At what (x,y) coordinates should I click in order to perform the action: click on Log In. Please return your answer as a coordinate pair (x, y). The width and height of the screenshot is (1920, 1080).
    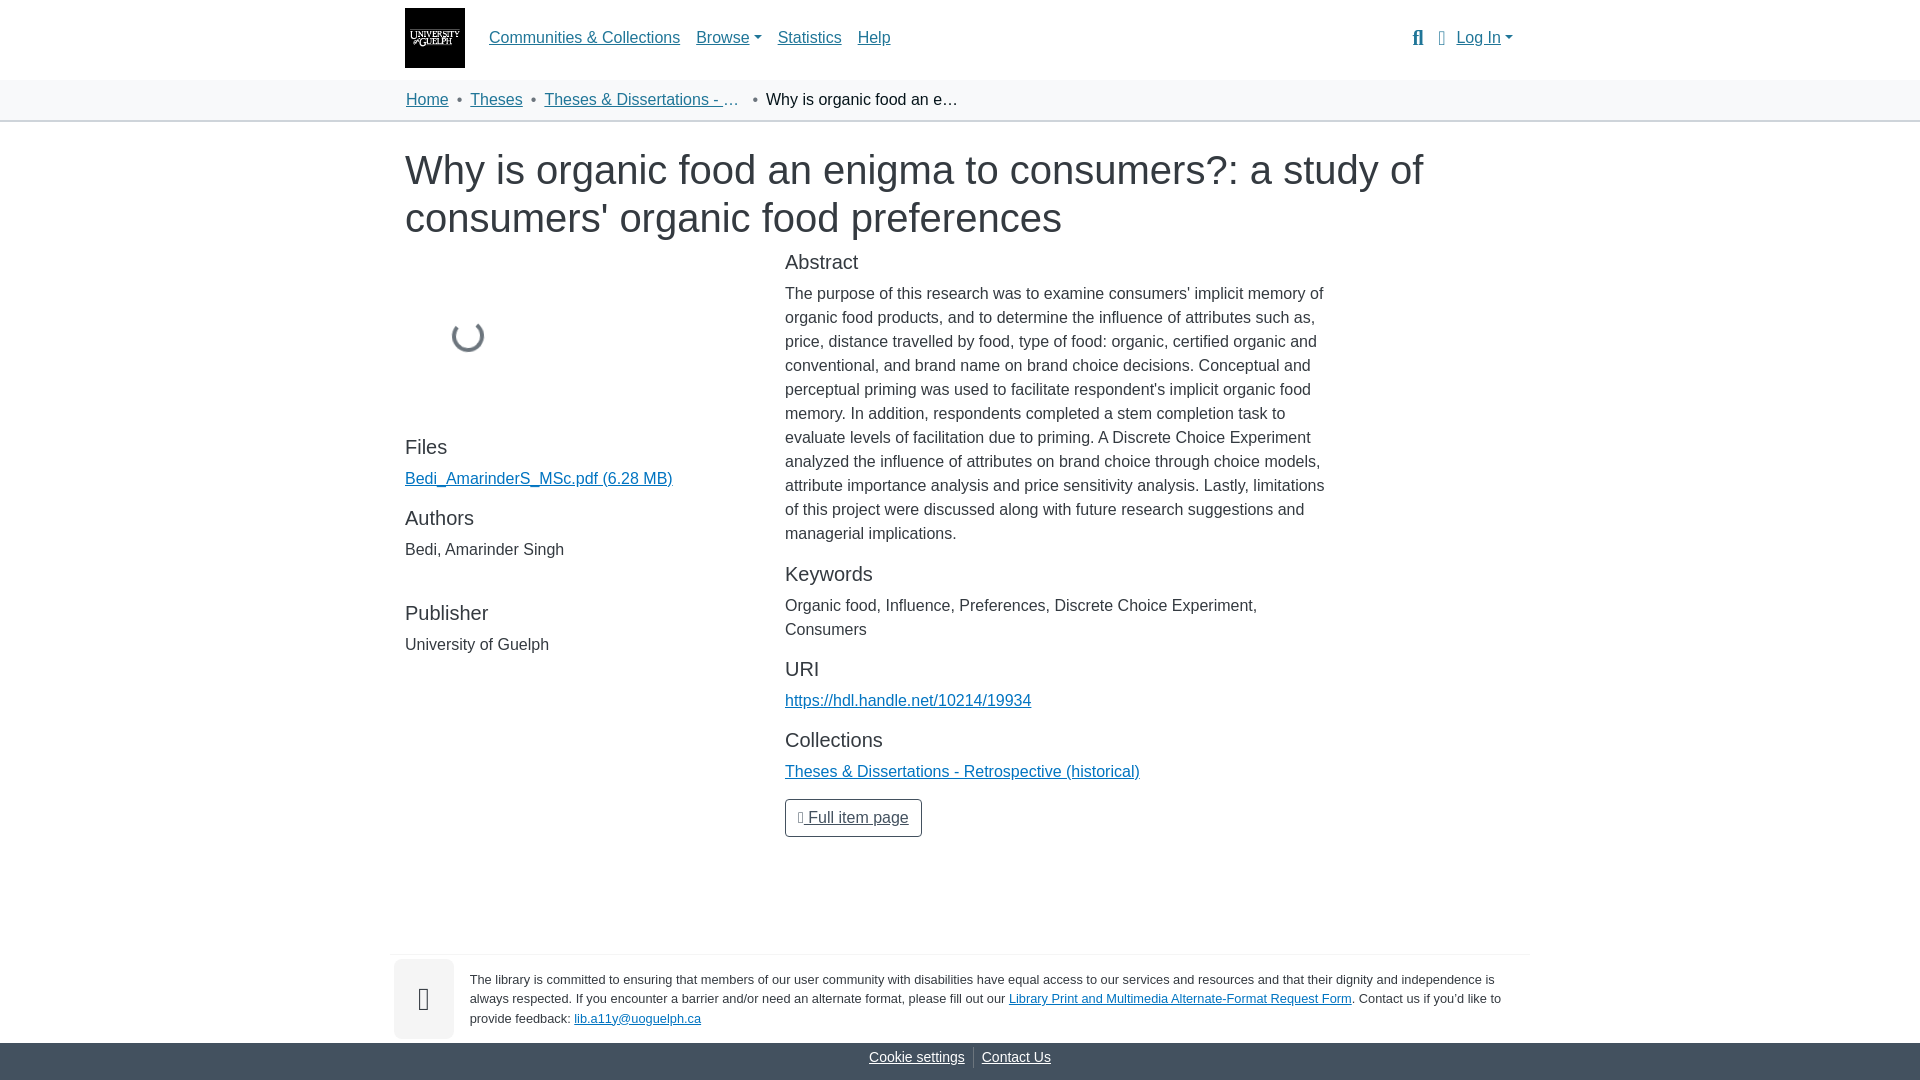
    Looking at the image, I should click on (1484, 38).